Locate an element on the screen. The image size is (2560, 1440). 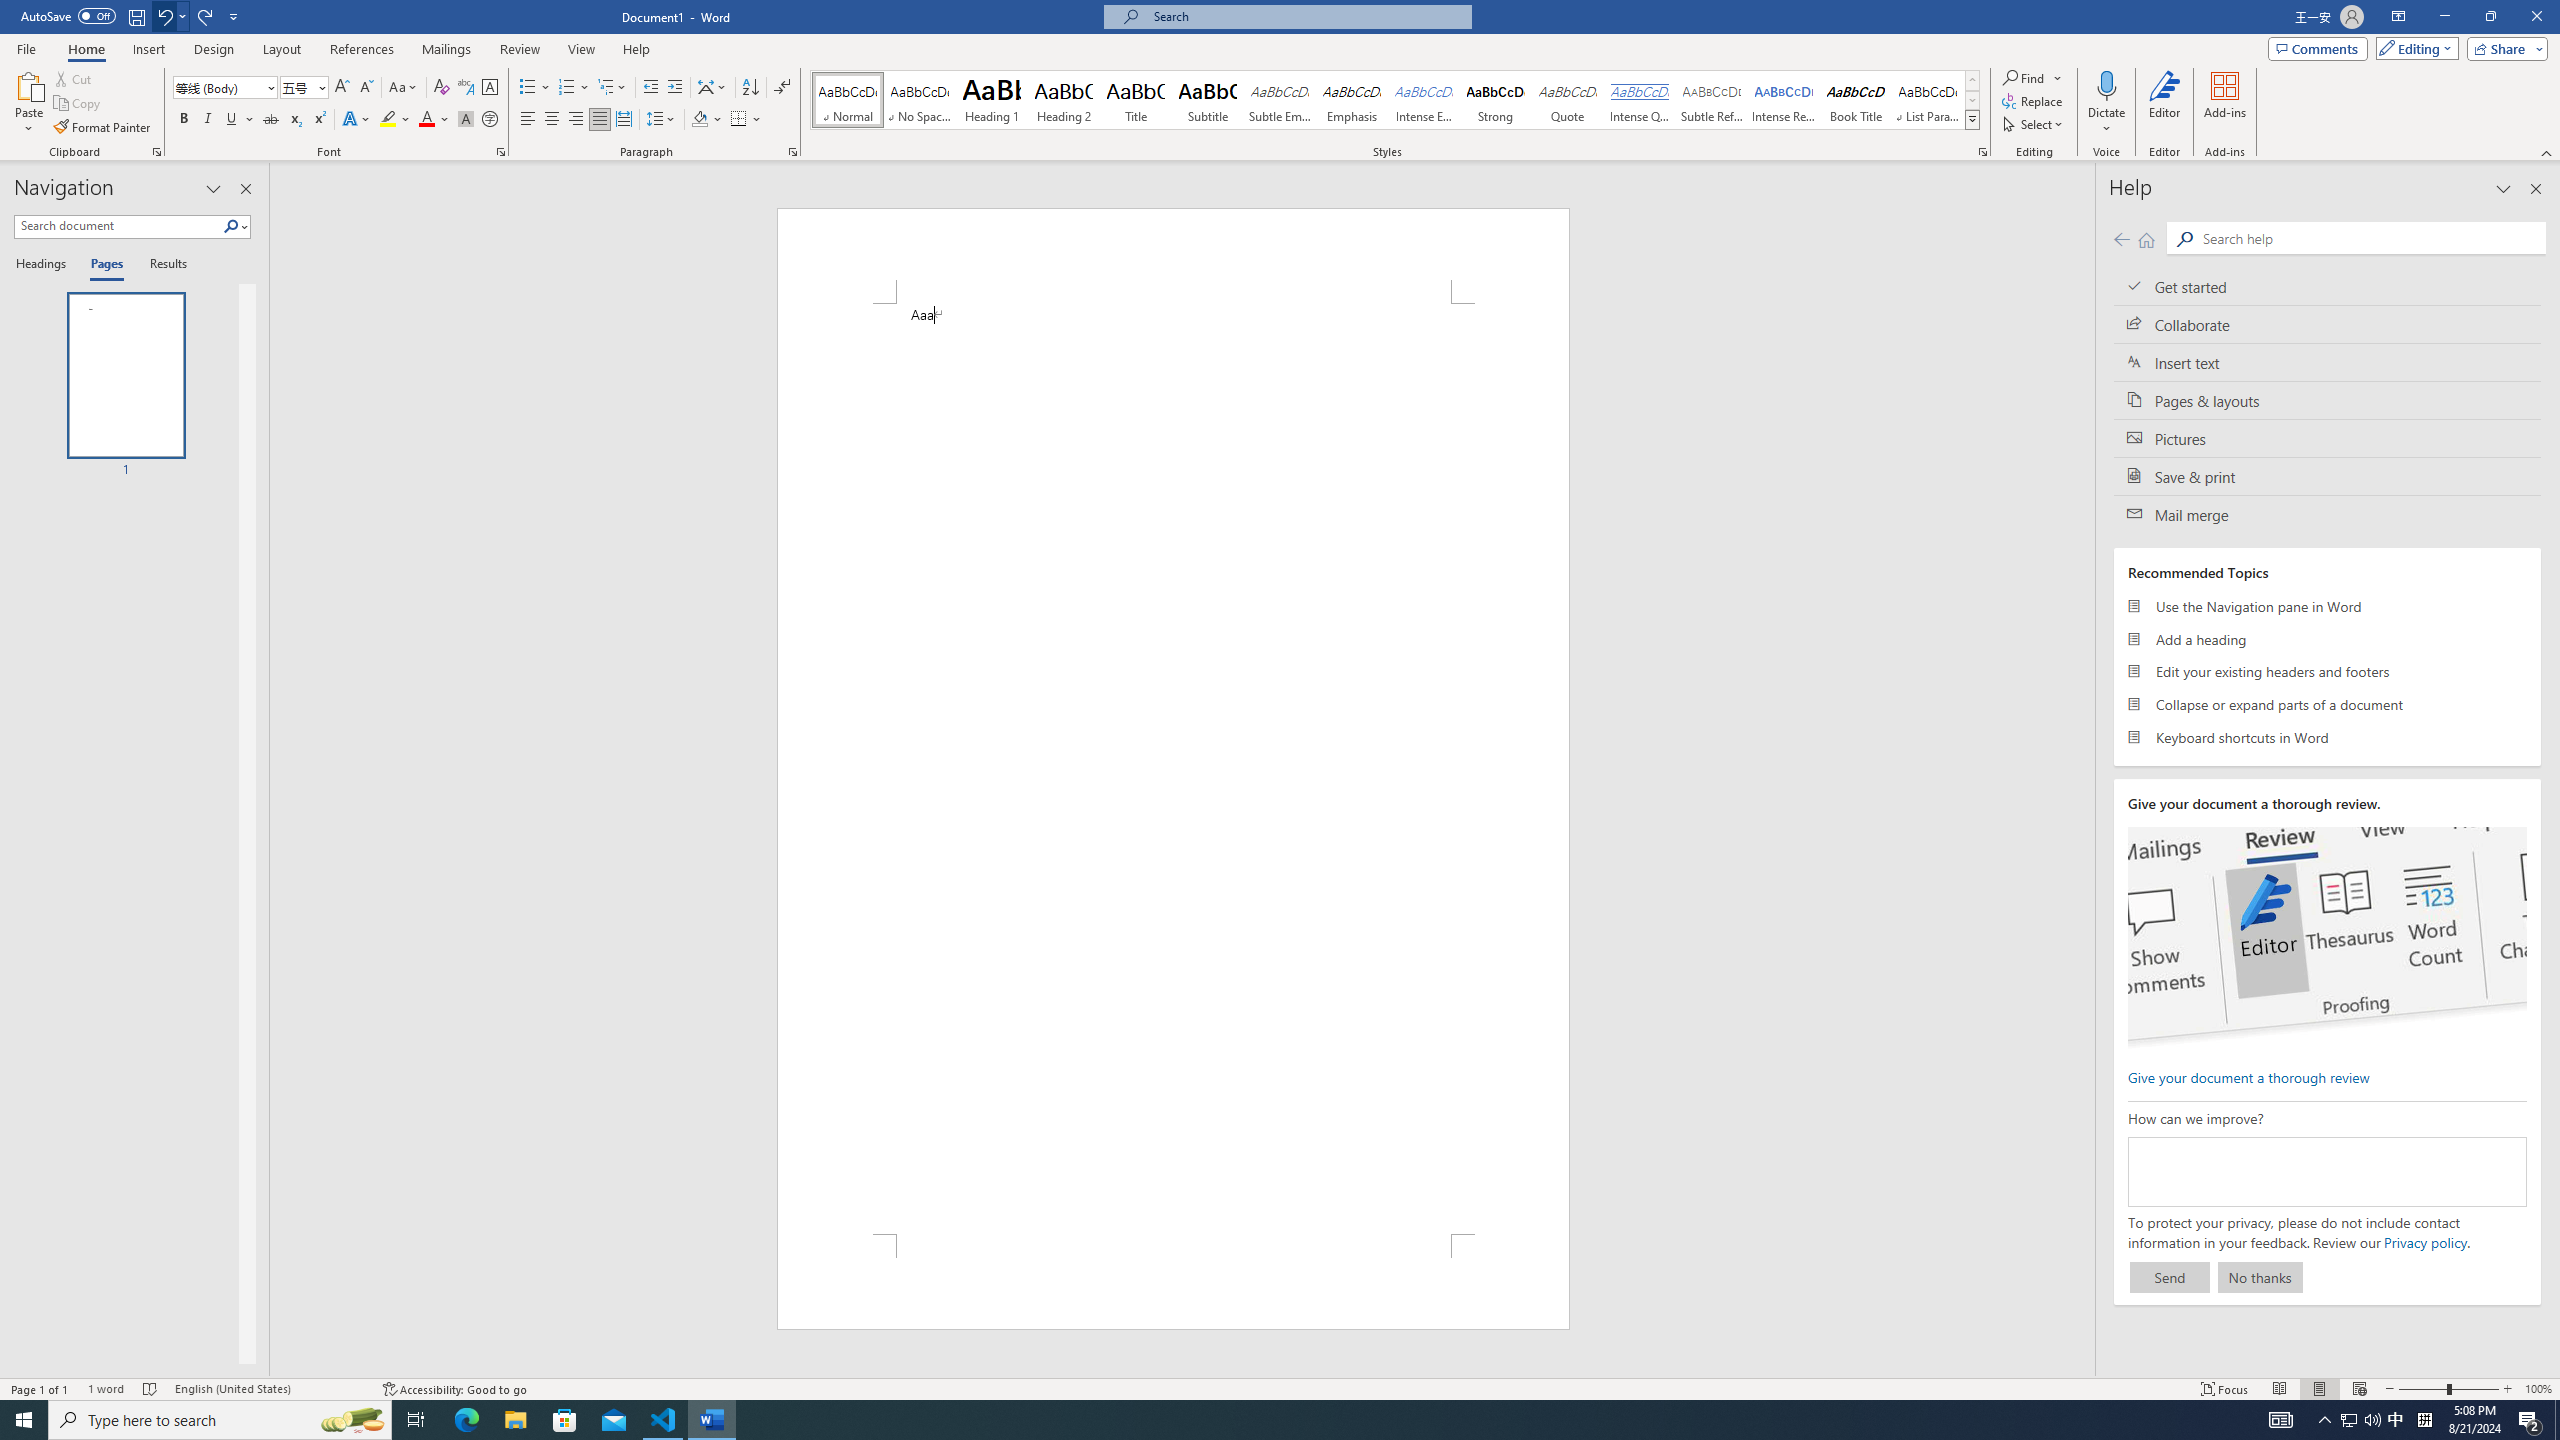
Layout is located at coordinates (281, 49).